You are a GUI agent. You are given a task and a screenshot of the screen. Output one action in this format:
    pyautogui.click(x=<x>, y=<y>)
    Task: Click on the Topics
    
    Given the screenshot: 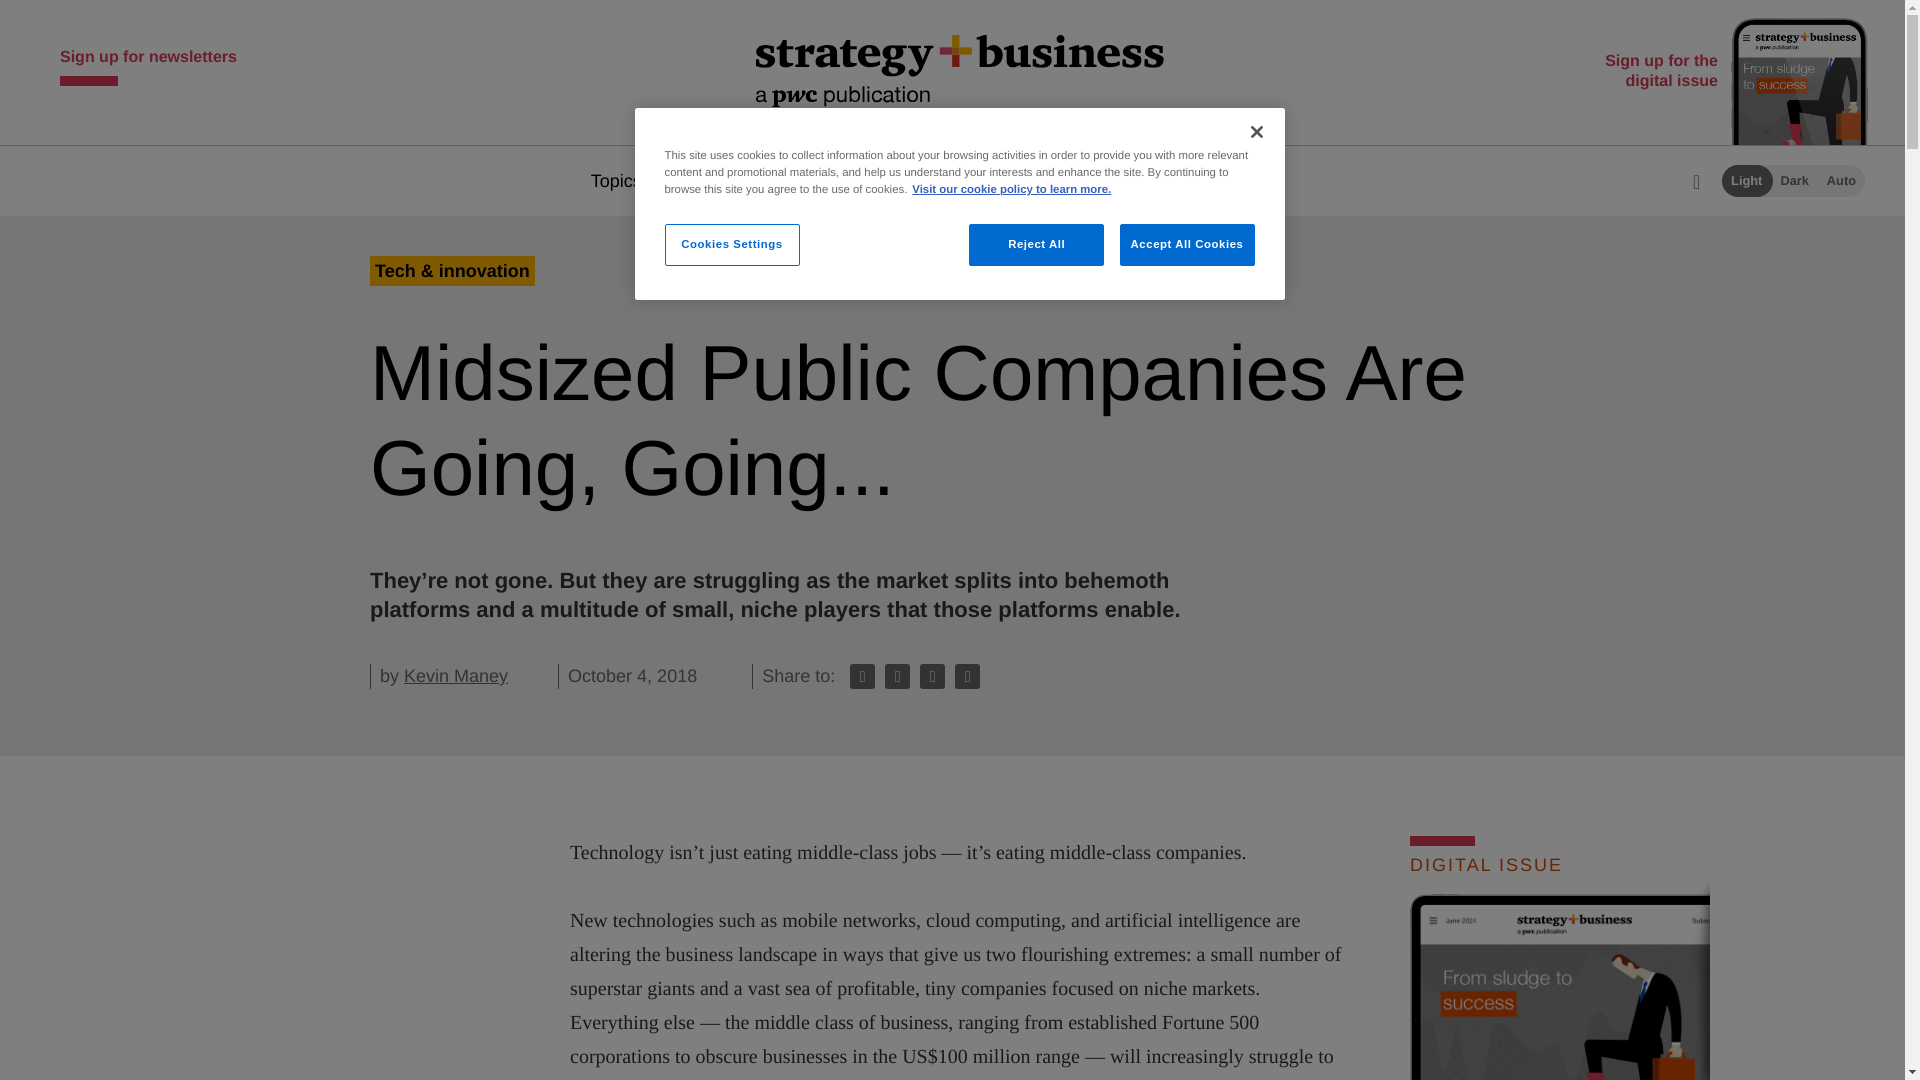 What is the action you would take?
    pyautogui.click(x=626, y=180)
    